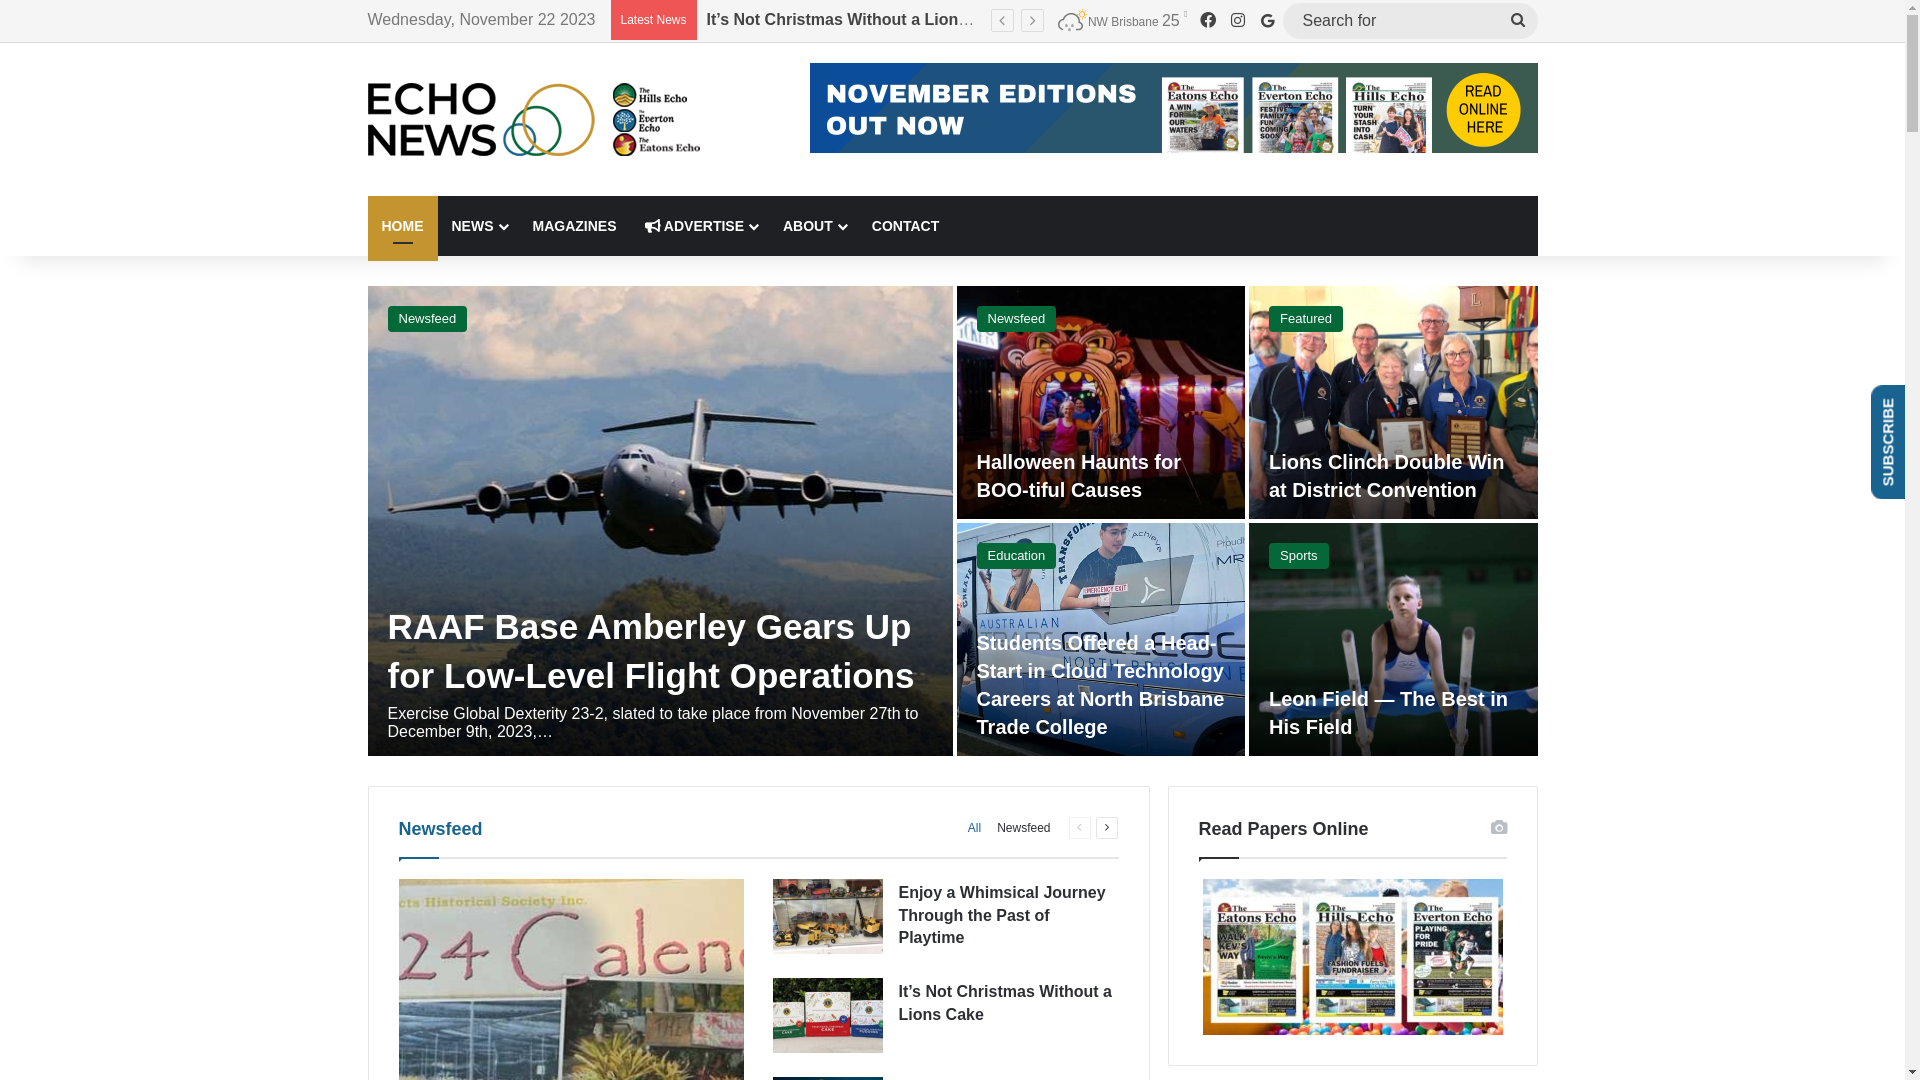 This screenshot has height=1080, width=1920. What do you see at coordinates (1079, 828) in the screenshot?
I see `Previous page` at bounding box center [1079, 828].